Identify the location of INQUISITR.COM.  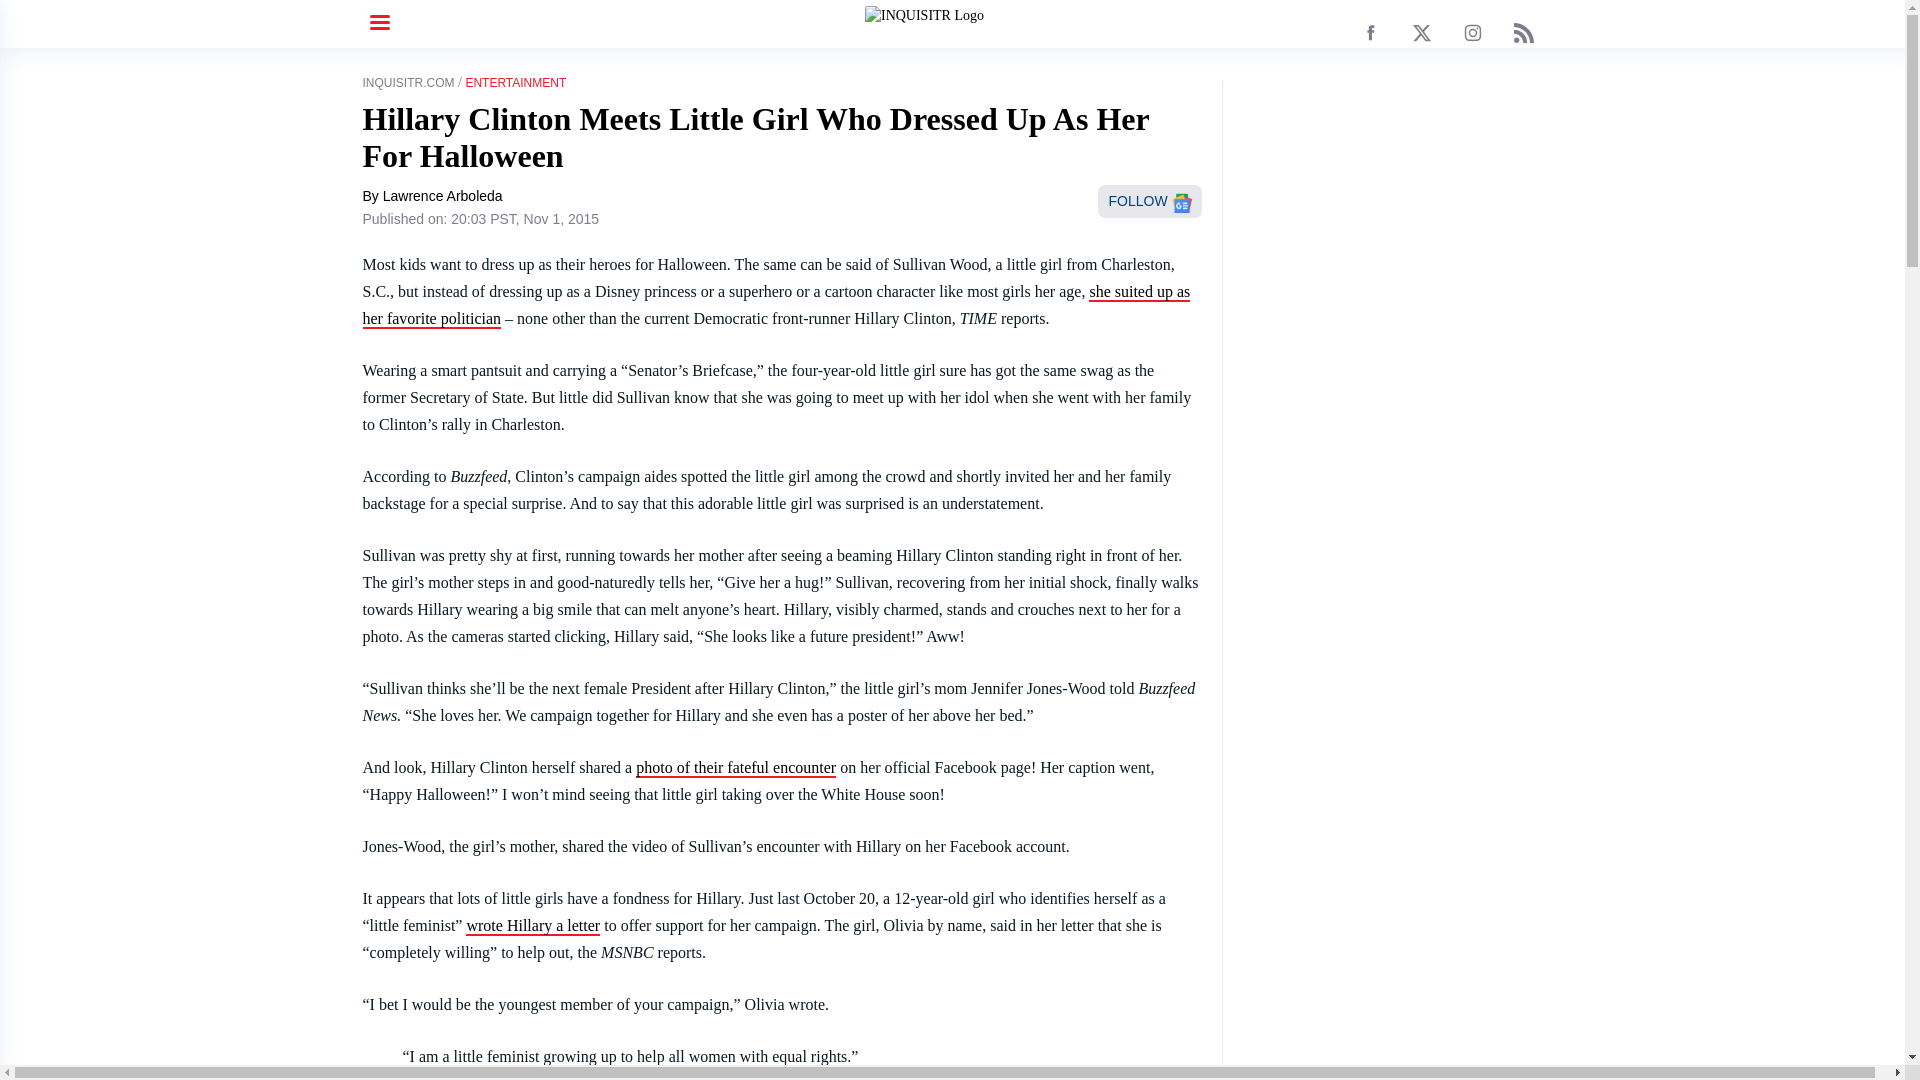
(408, 82).